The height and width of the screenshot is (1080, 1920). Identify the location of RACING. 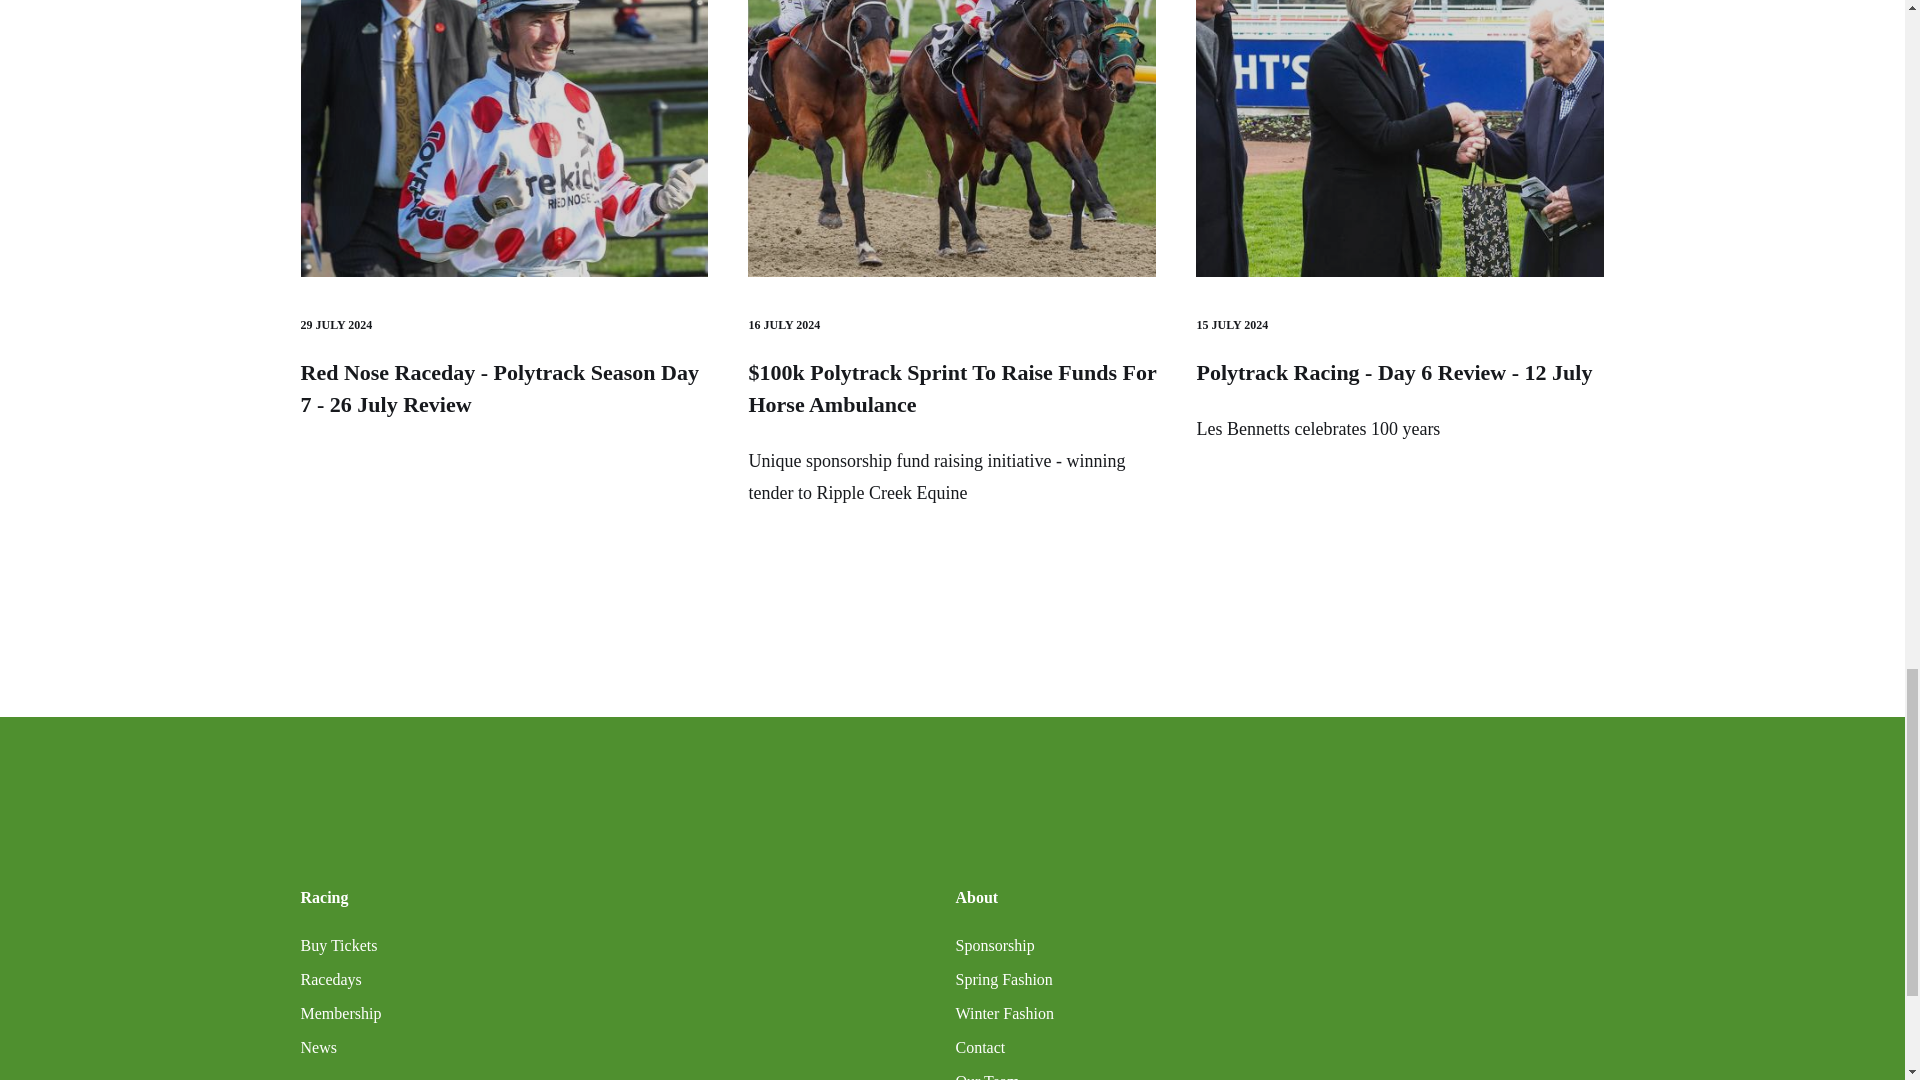
(504, 138).